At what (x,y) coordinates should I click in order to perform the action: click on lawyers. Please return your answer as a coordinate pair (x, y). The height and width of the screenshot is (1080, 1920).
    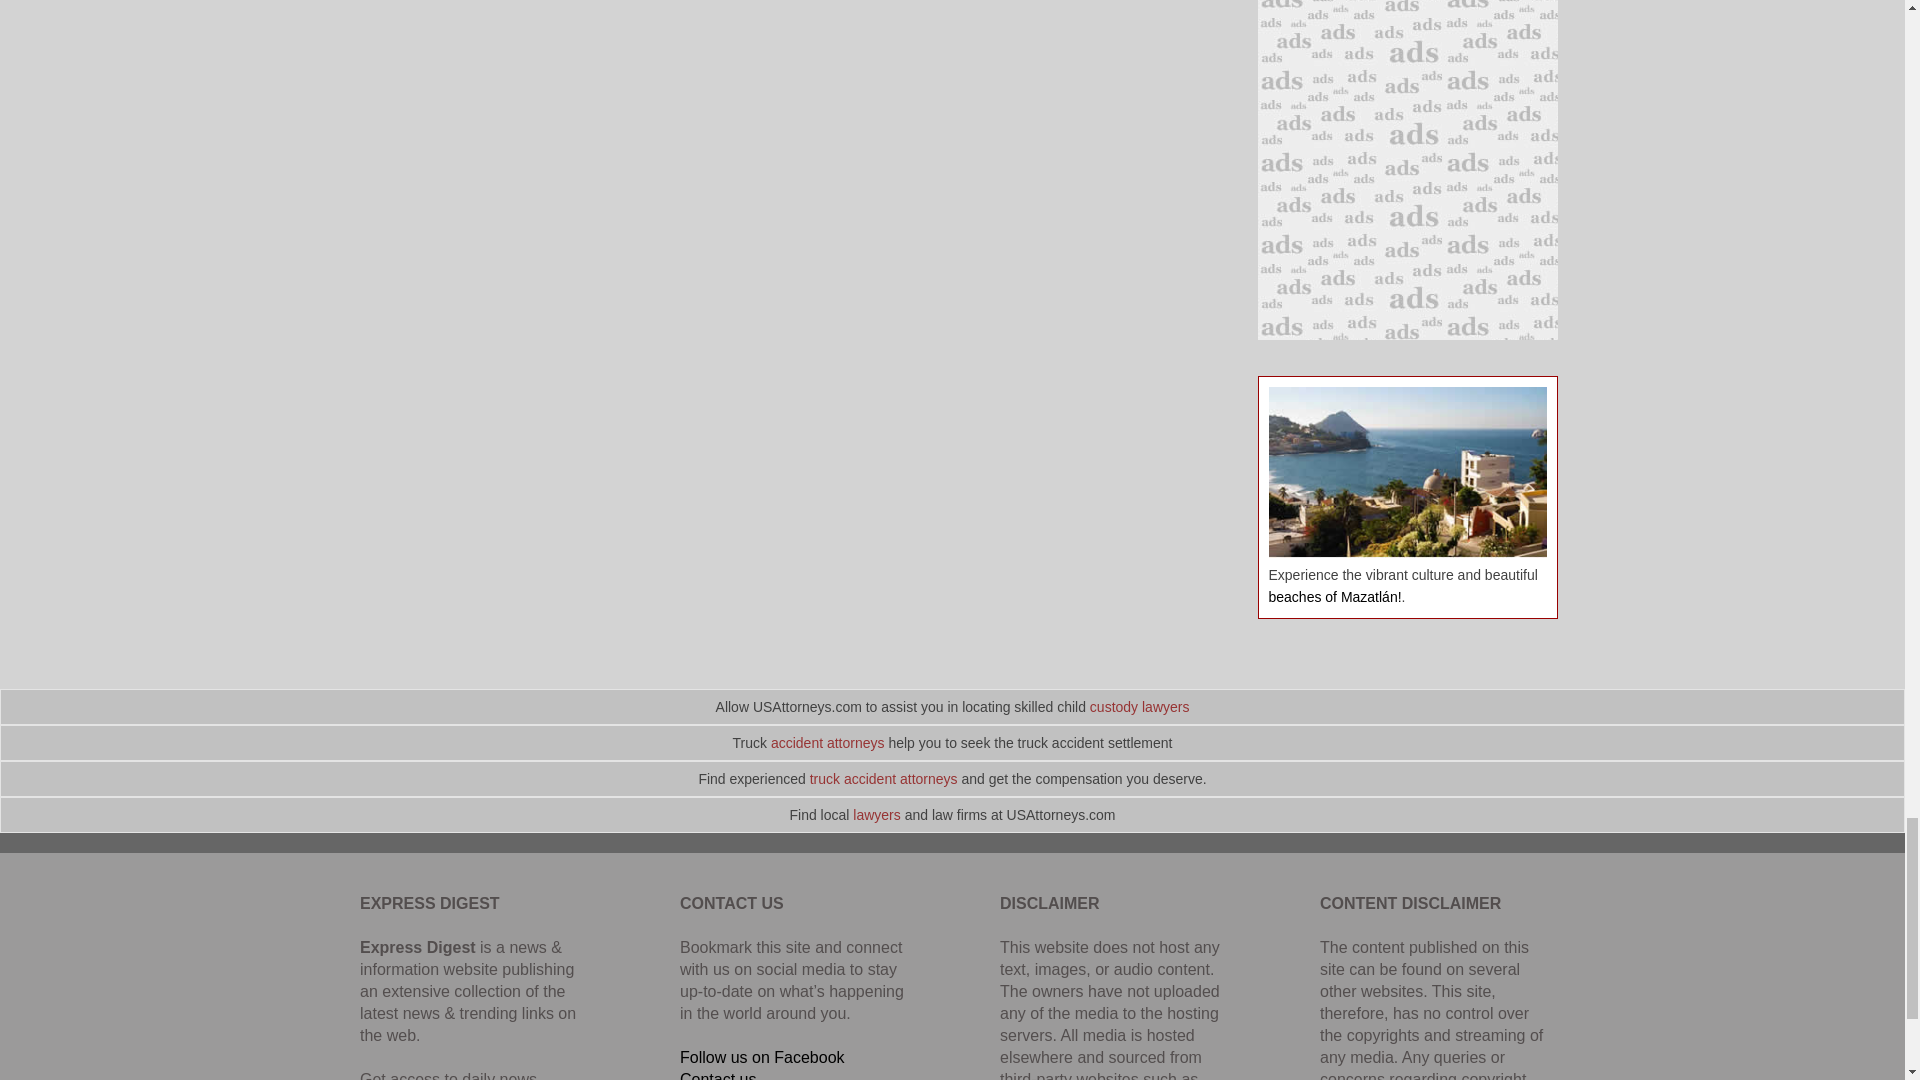
    Looking at the image, I should click on (876, 814).